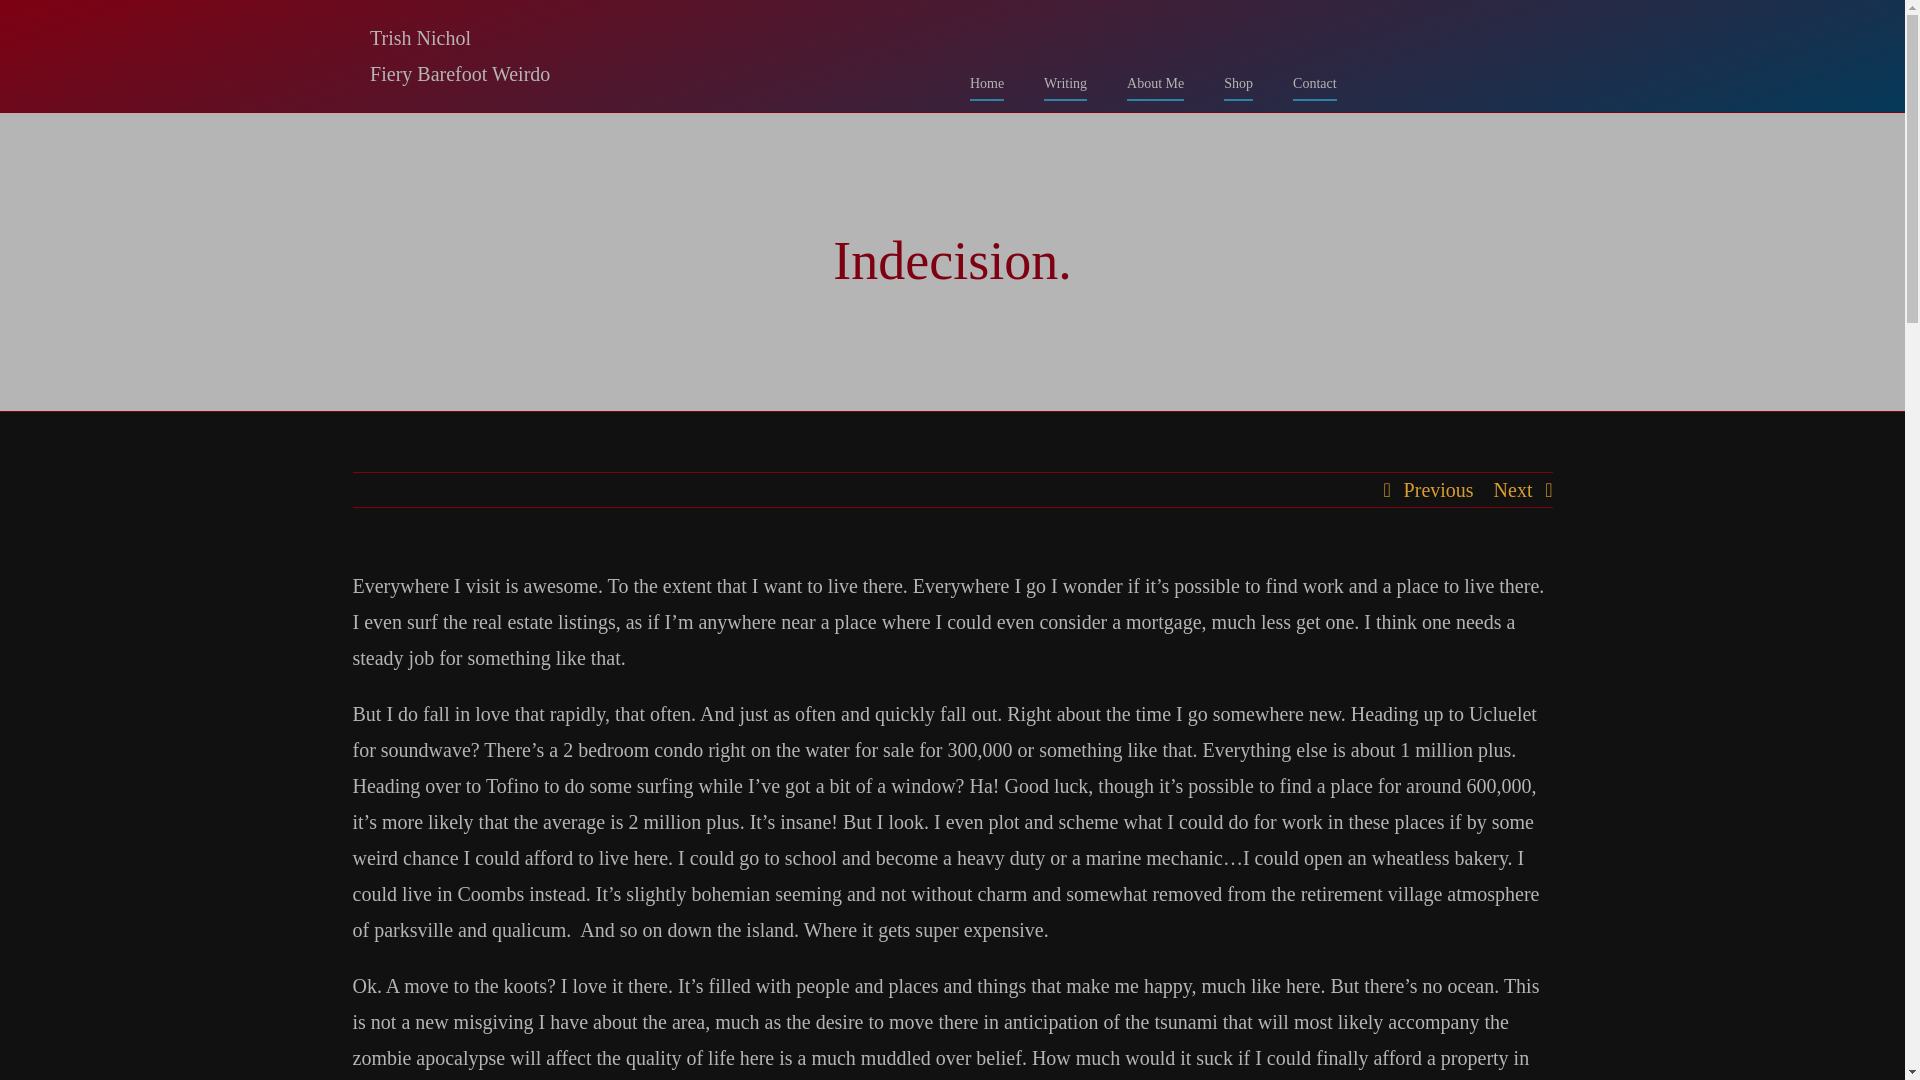 This screenshot has width=1920, height=1080. What do you see at coordinates (1314, 80) in the screenshot?
I see `Contact` at bounding box center [1314, 80].